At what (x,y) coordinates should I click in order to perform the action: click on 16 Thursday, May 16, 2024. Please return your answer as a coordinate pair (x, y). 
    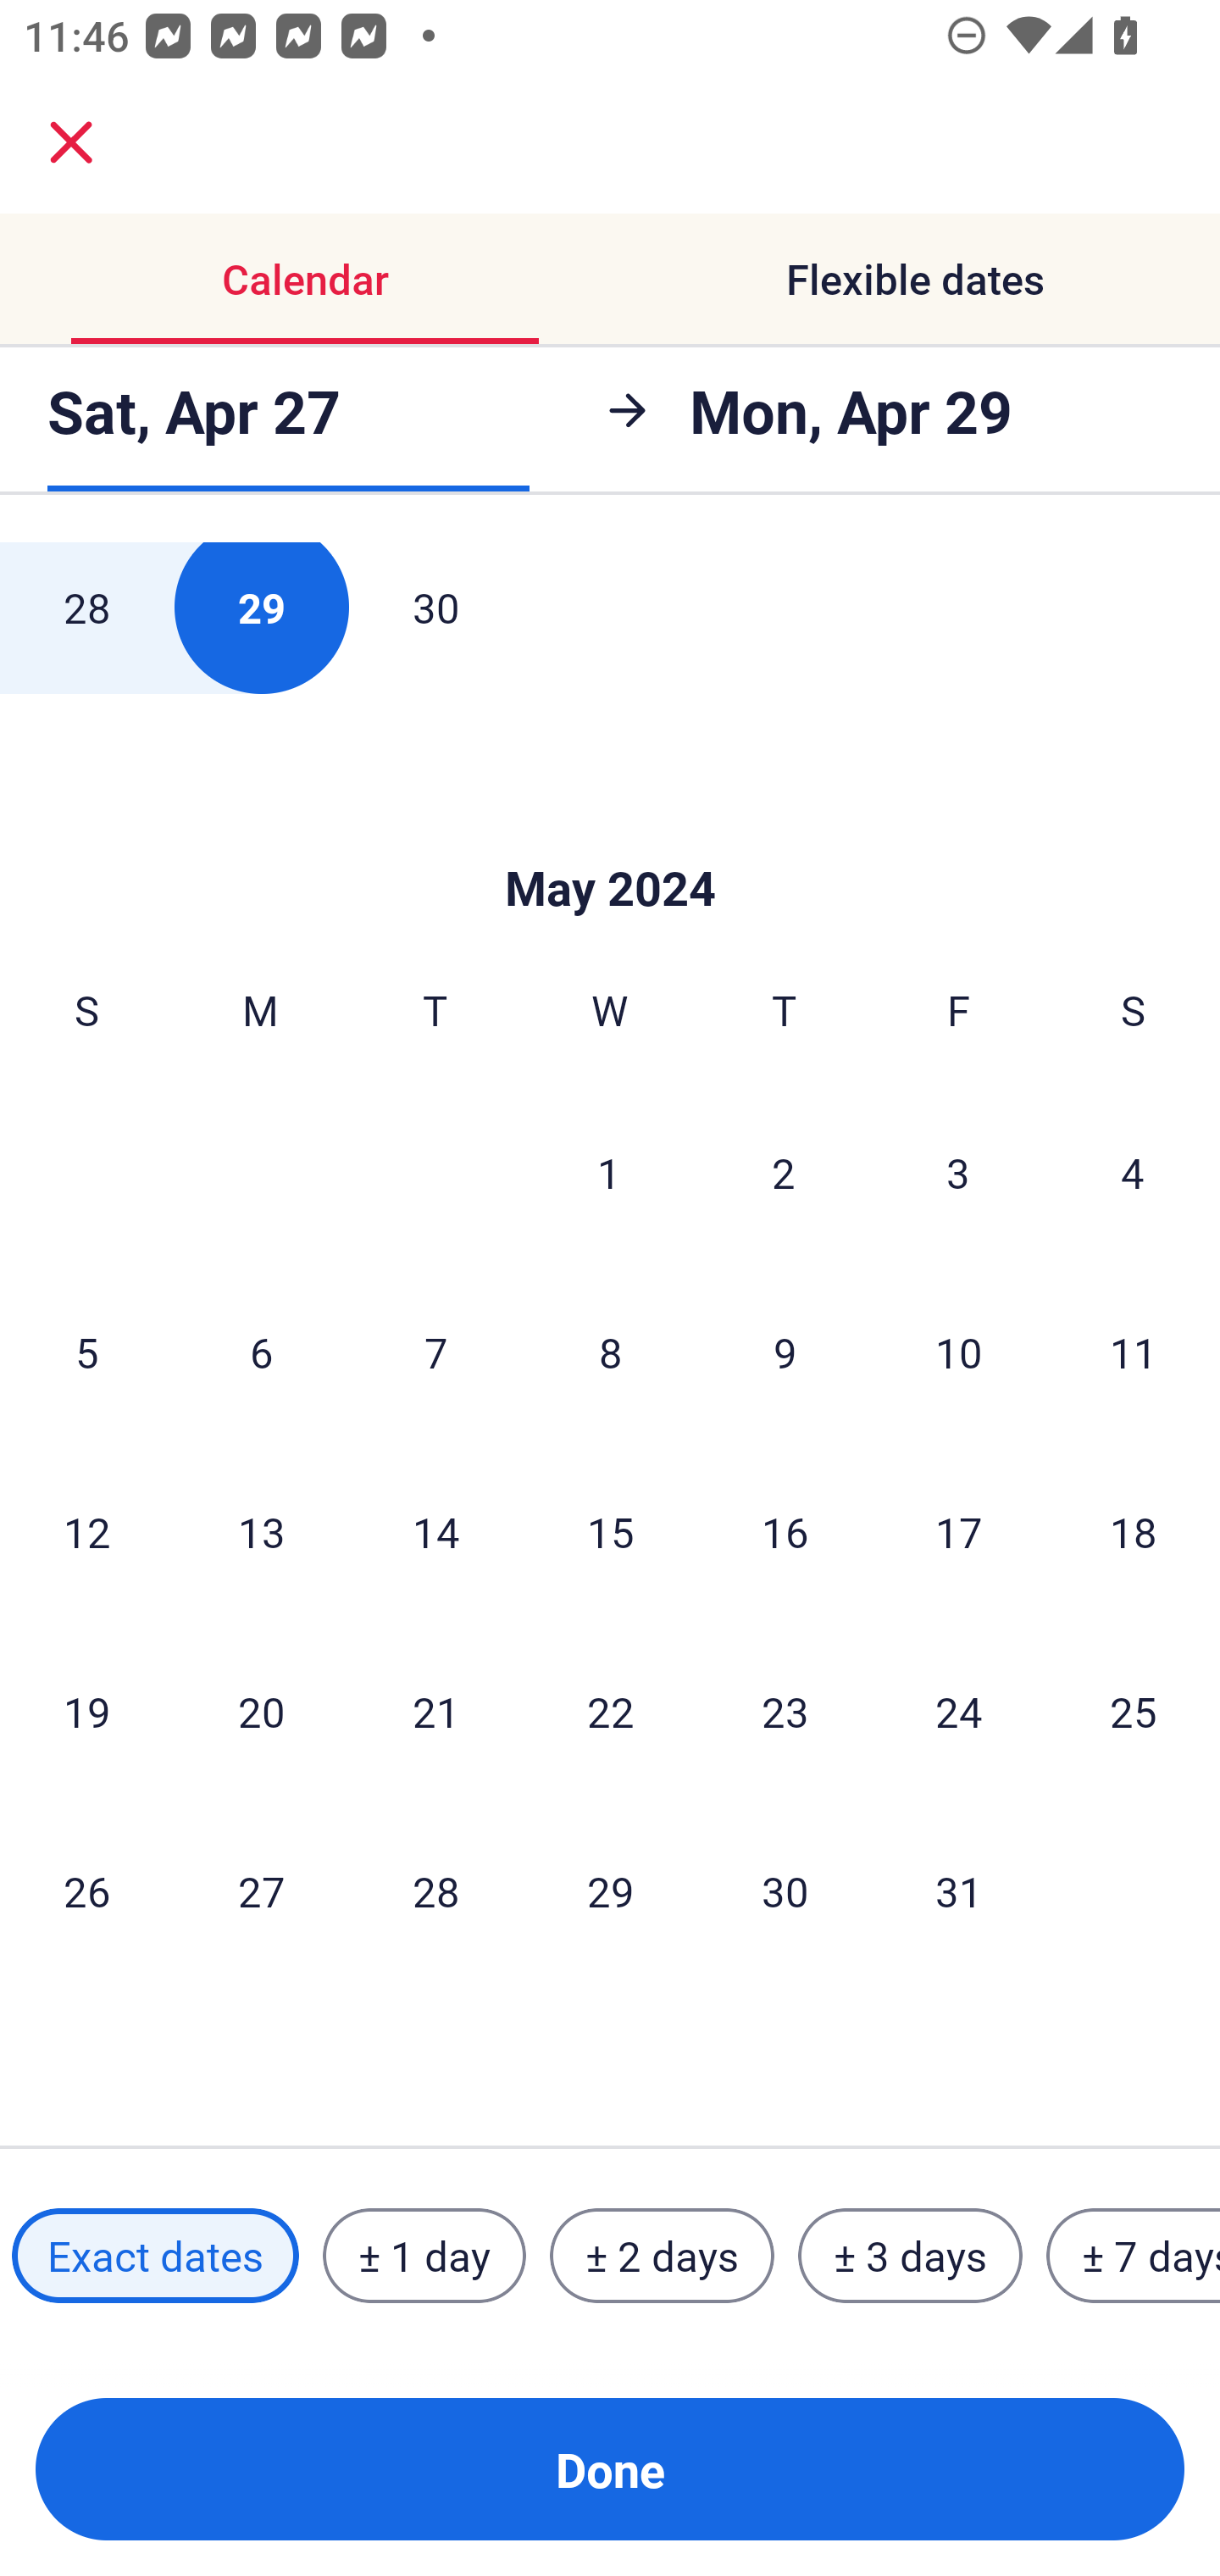
    Looking at the image, I should click on (785, 1531).